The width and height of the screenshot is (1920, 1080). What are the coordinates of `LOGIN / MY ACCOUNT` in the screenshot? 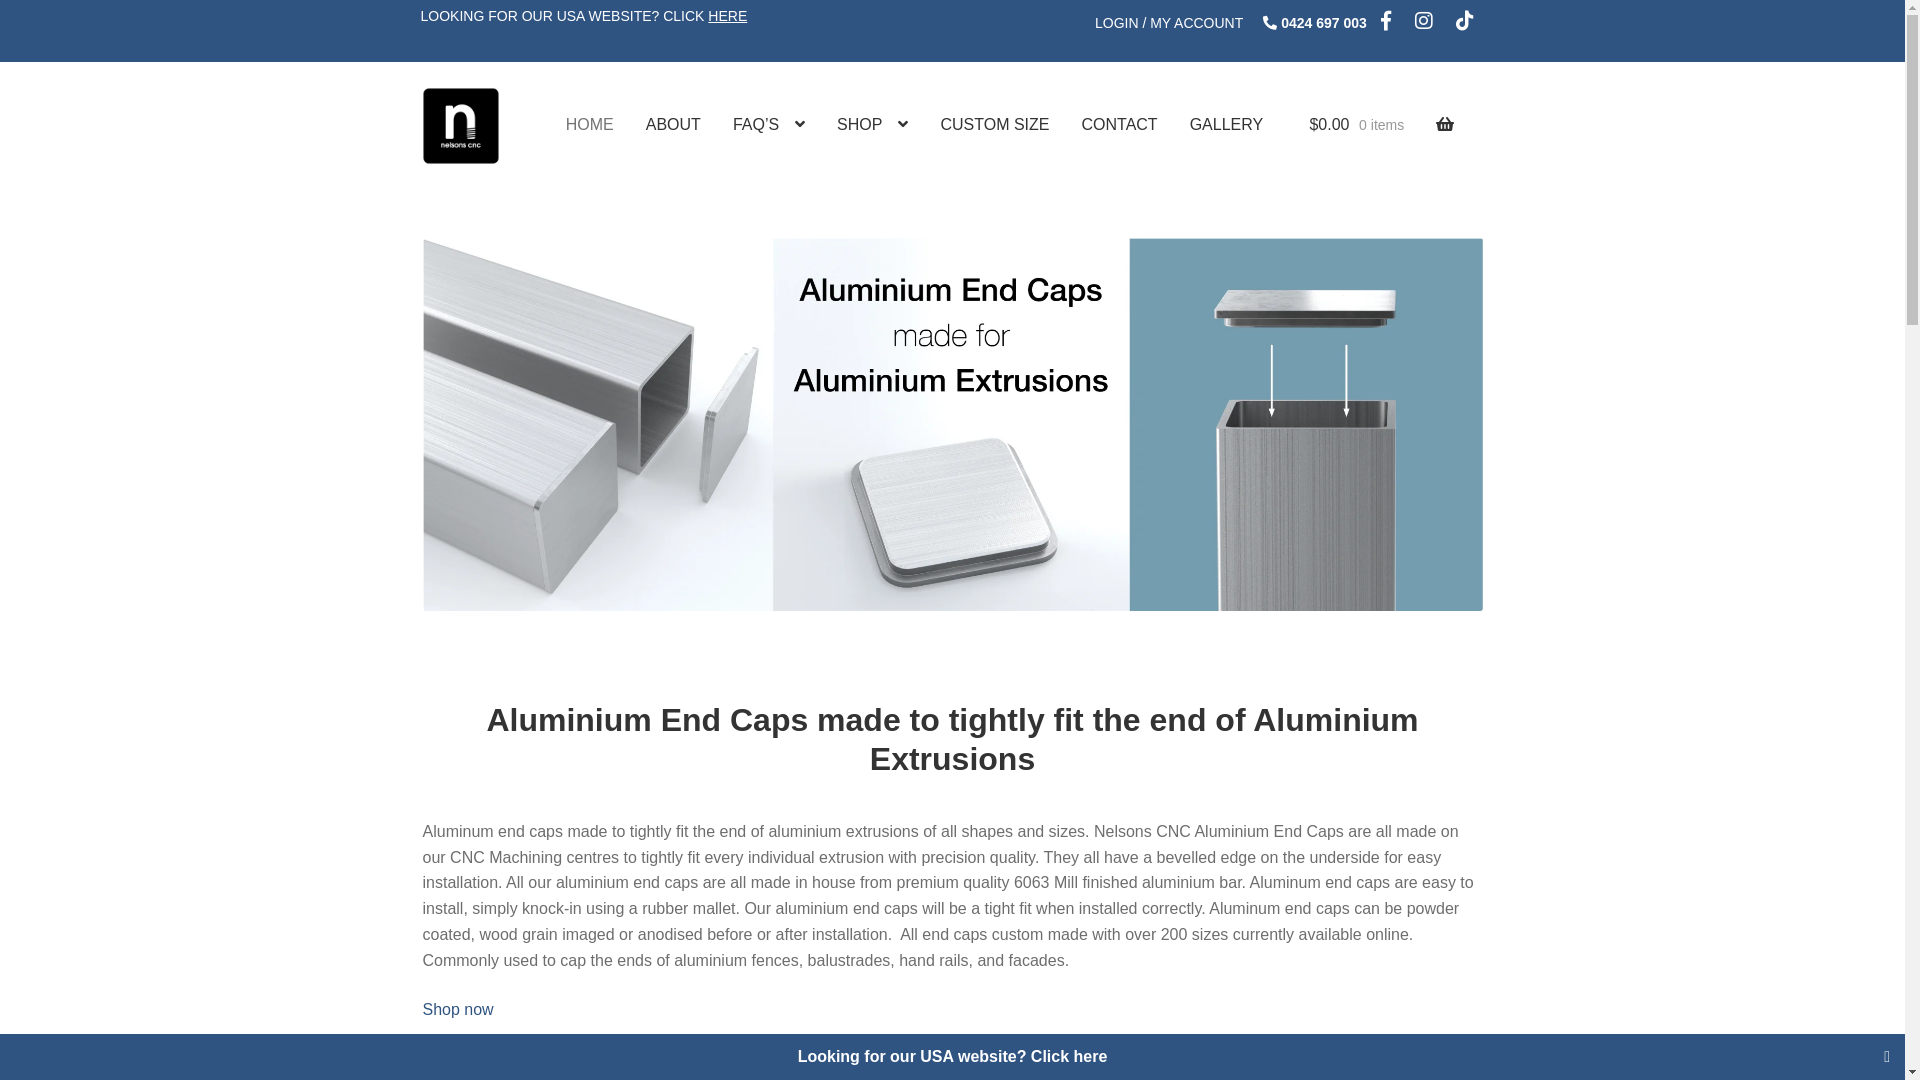 It's located at (1169, 23).